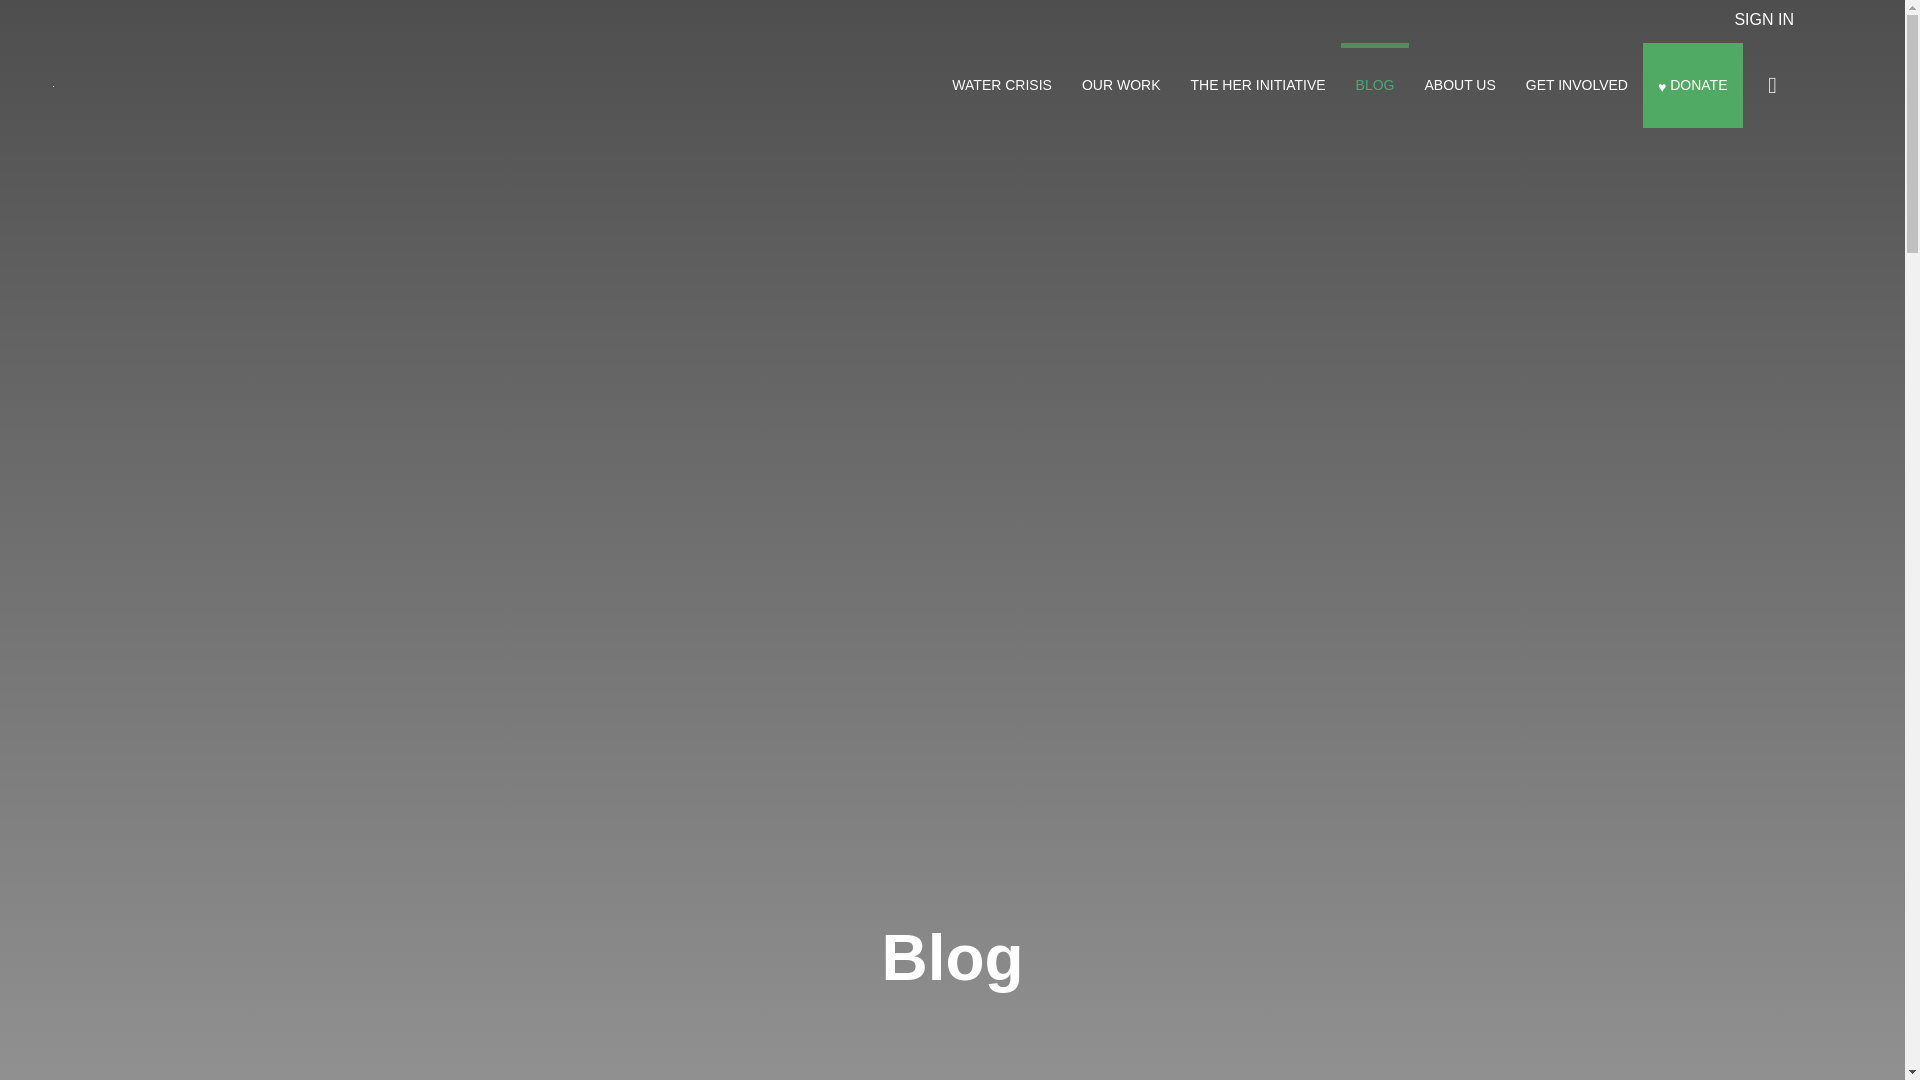 The height and width of the screenshot is (1080, 1920). I want to click on DONATE, so click(1693, 84).